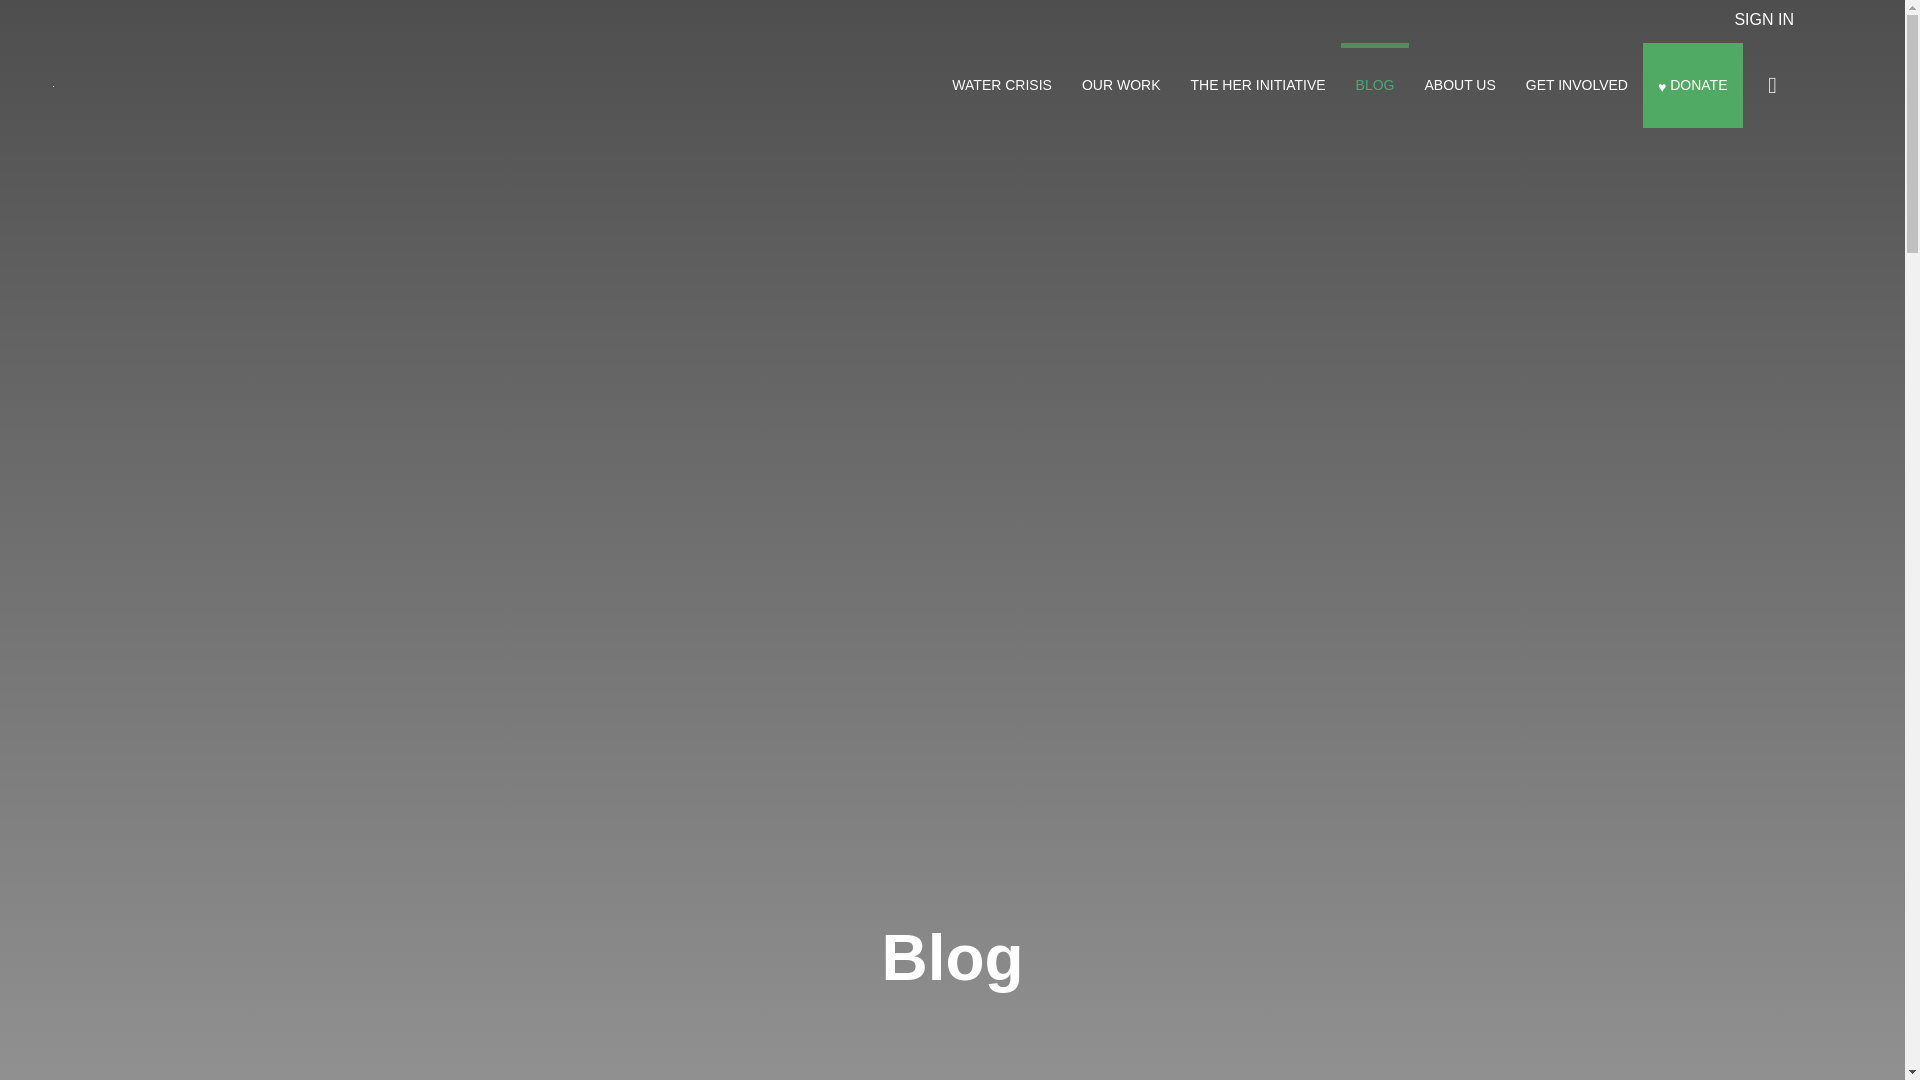 The height and width of the screenshot is (1080, 1920). I want to click on DONATE, so click(1693, 84).